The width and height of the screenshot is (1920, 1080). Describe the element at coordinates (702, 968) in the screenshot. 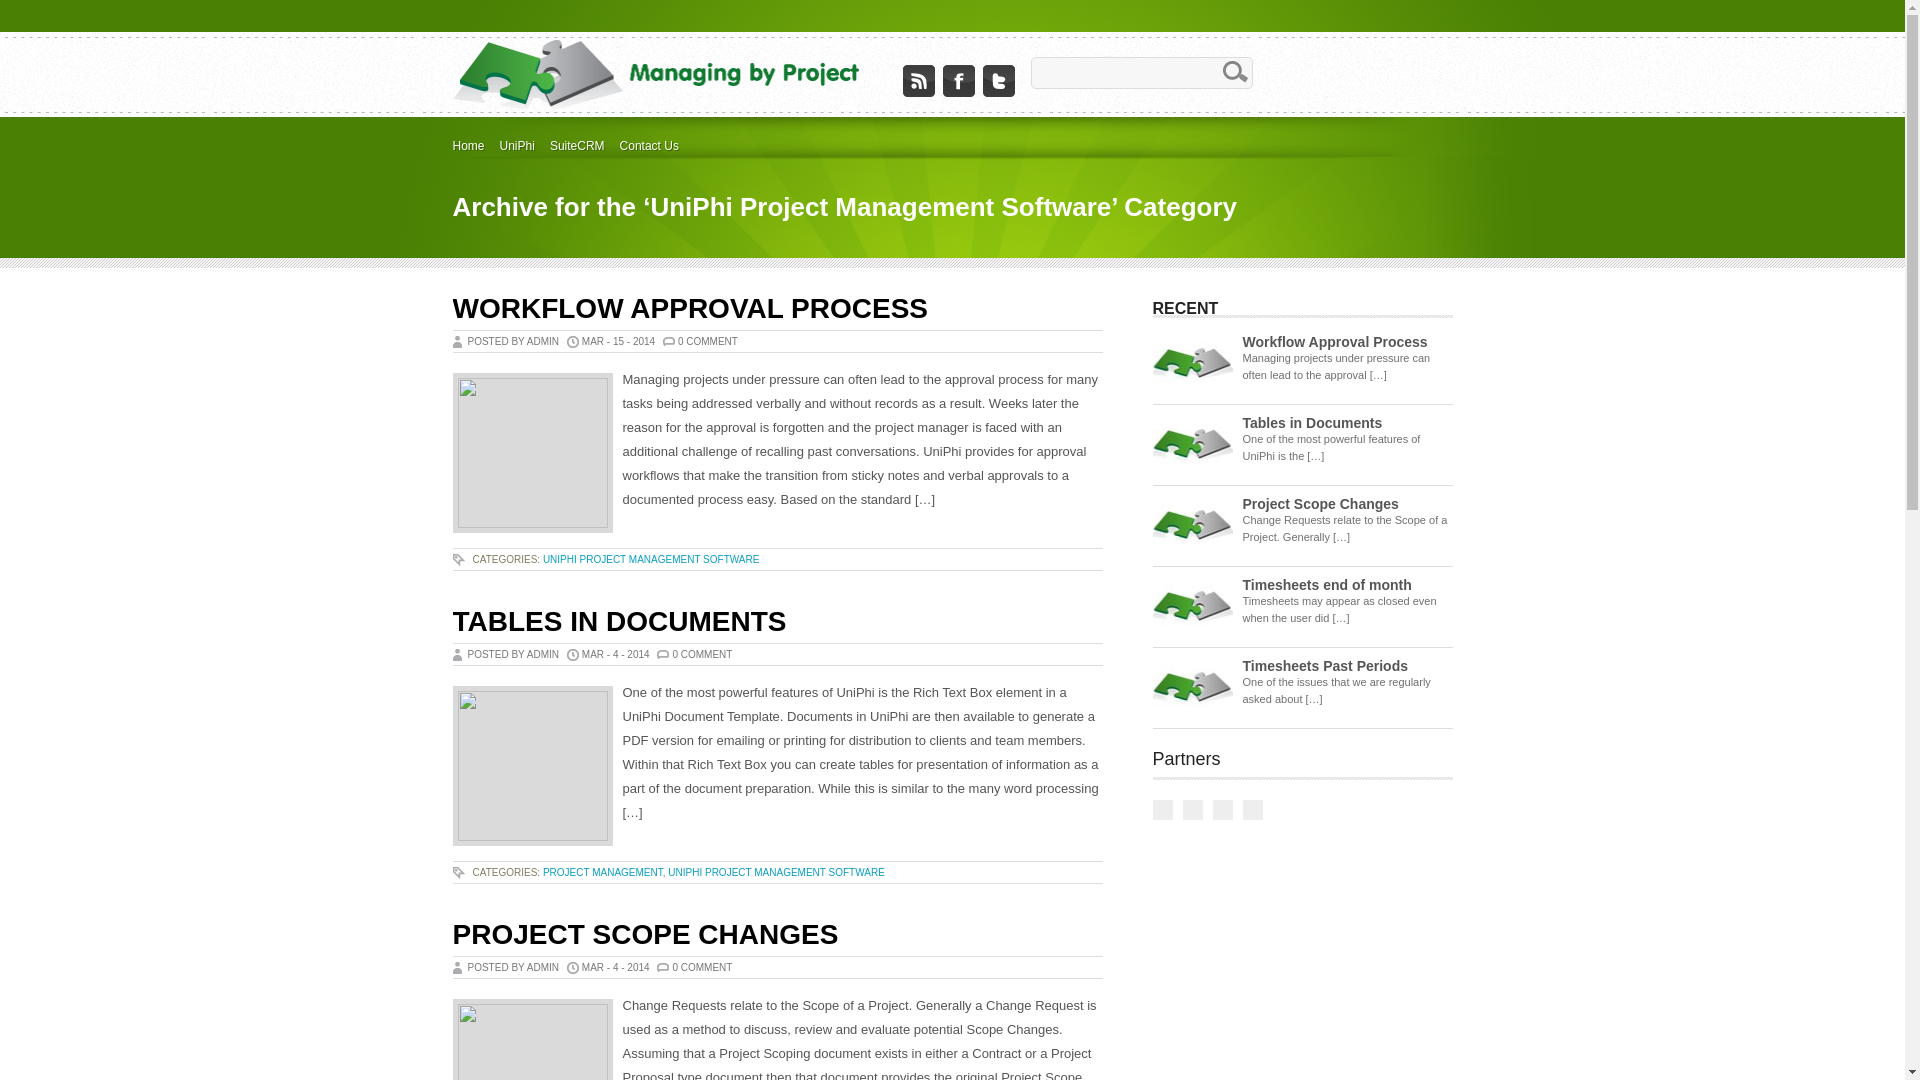

I see `0 COMMENT` at that location.